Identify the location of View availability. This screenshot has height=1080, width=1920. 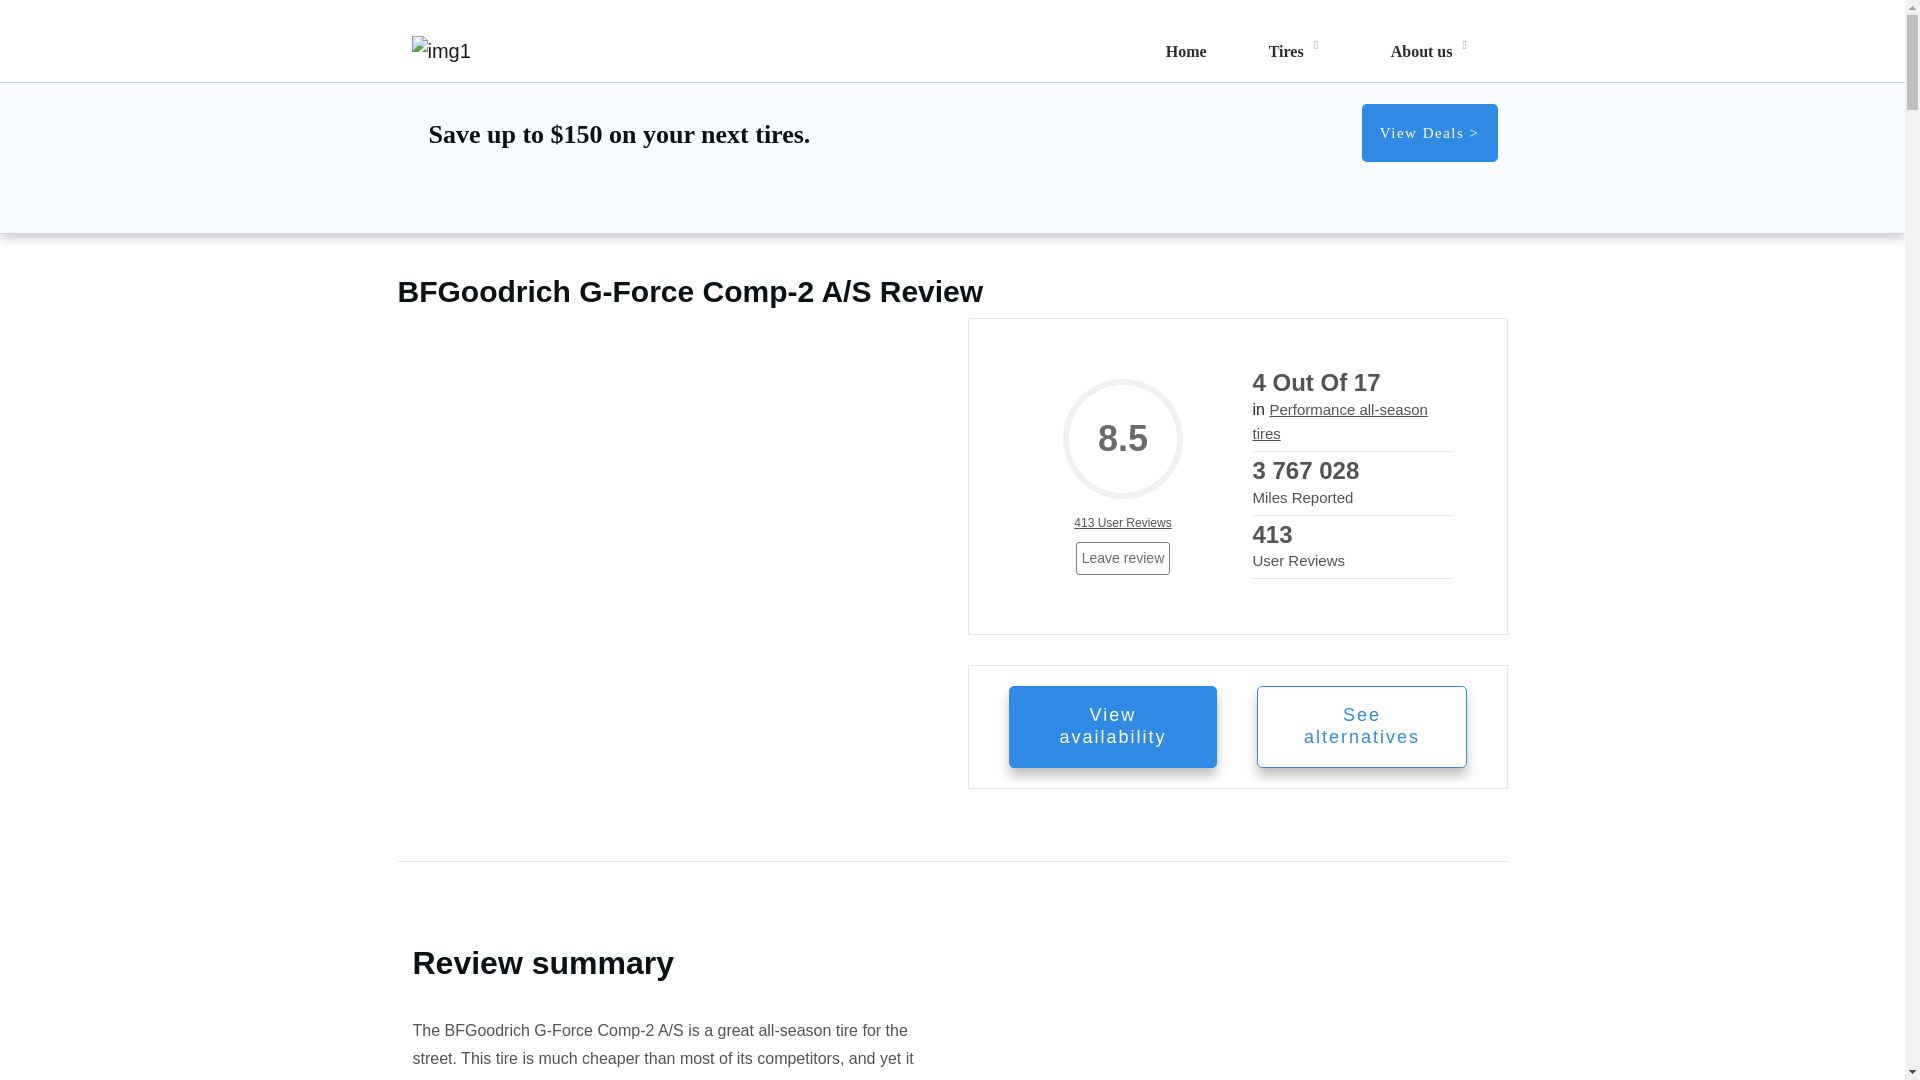
(1112, 726).